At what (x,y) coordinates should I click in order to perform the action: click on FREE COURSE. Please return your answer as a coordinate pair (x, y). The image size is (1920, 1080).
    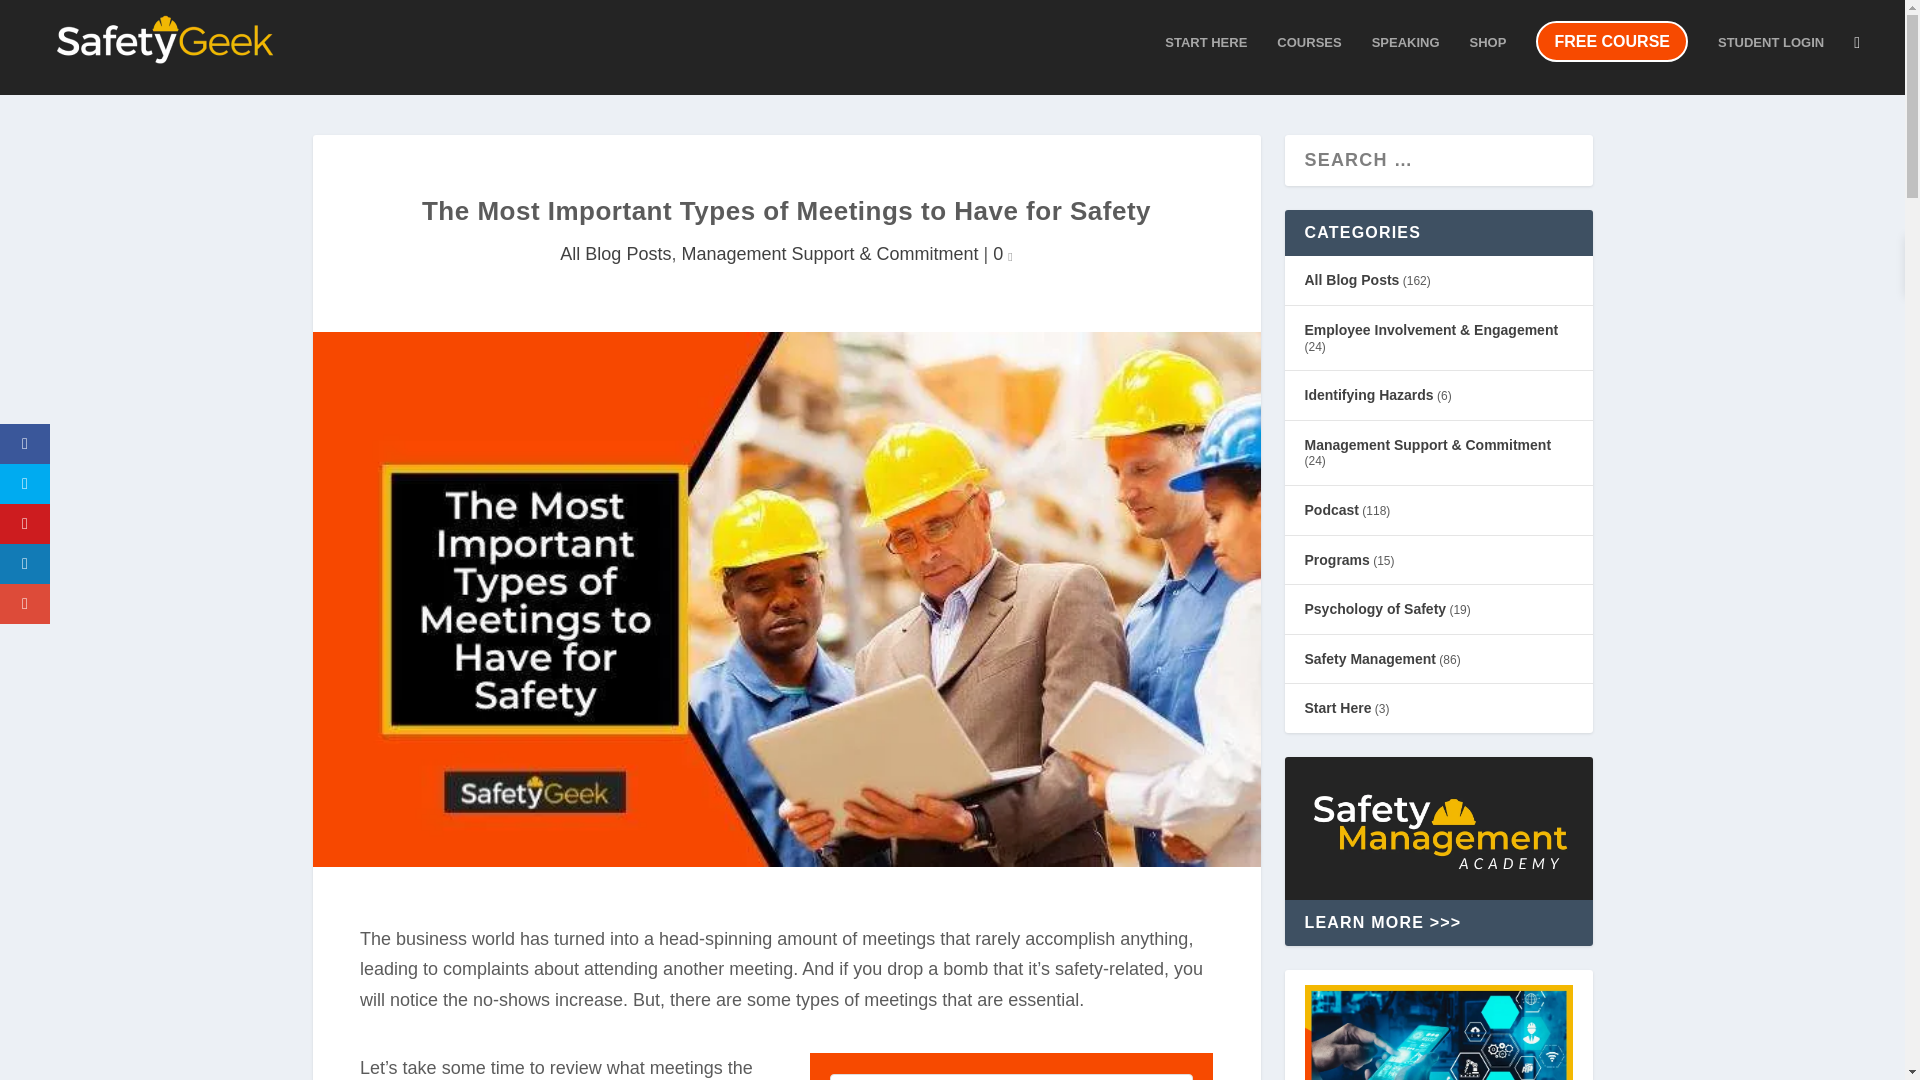
    Looking at the image, I should click on (1612, 64).